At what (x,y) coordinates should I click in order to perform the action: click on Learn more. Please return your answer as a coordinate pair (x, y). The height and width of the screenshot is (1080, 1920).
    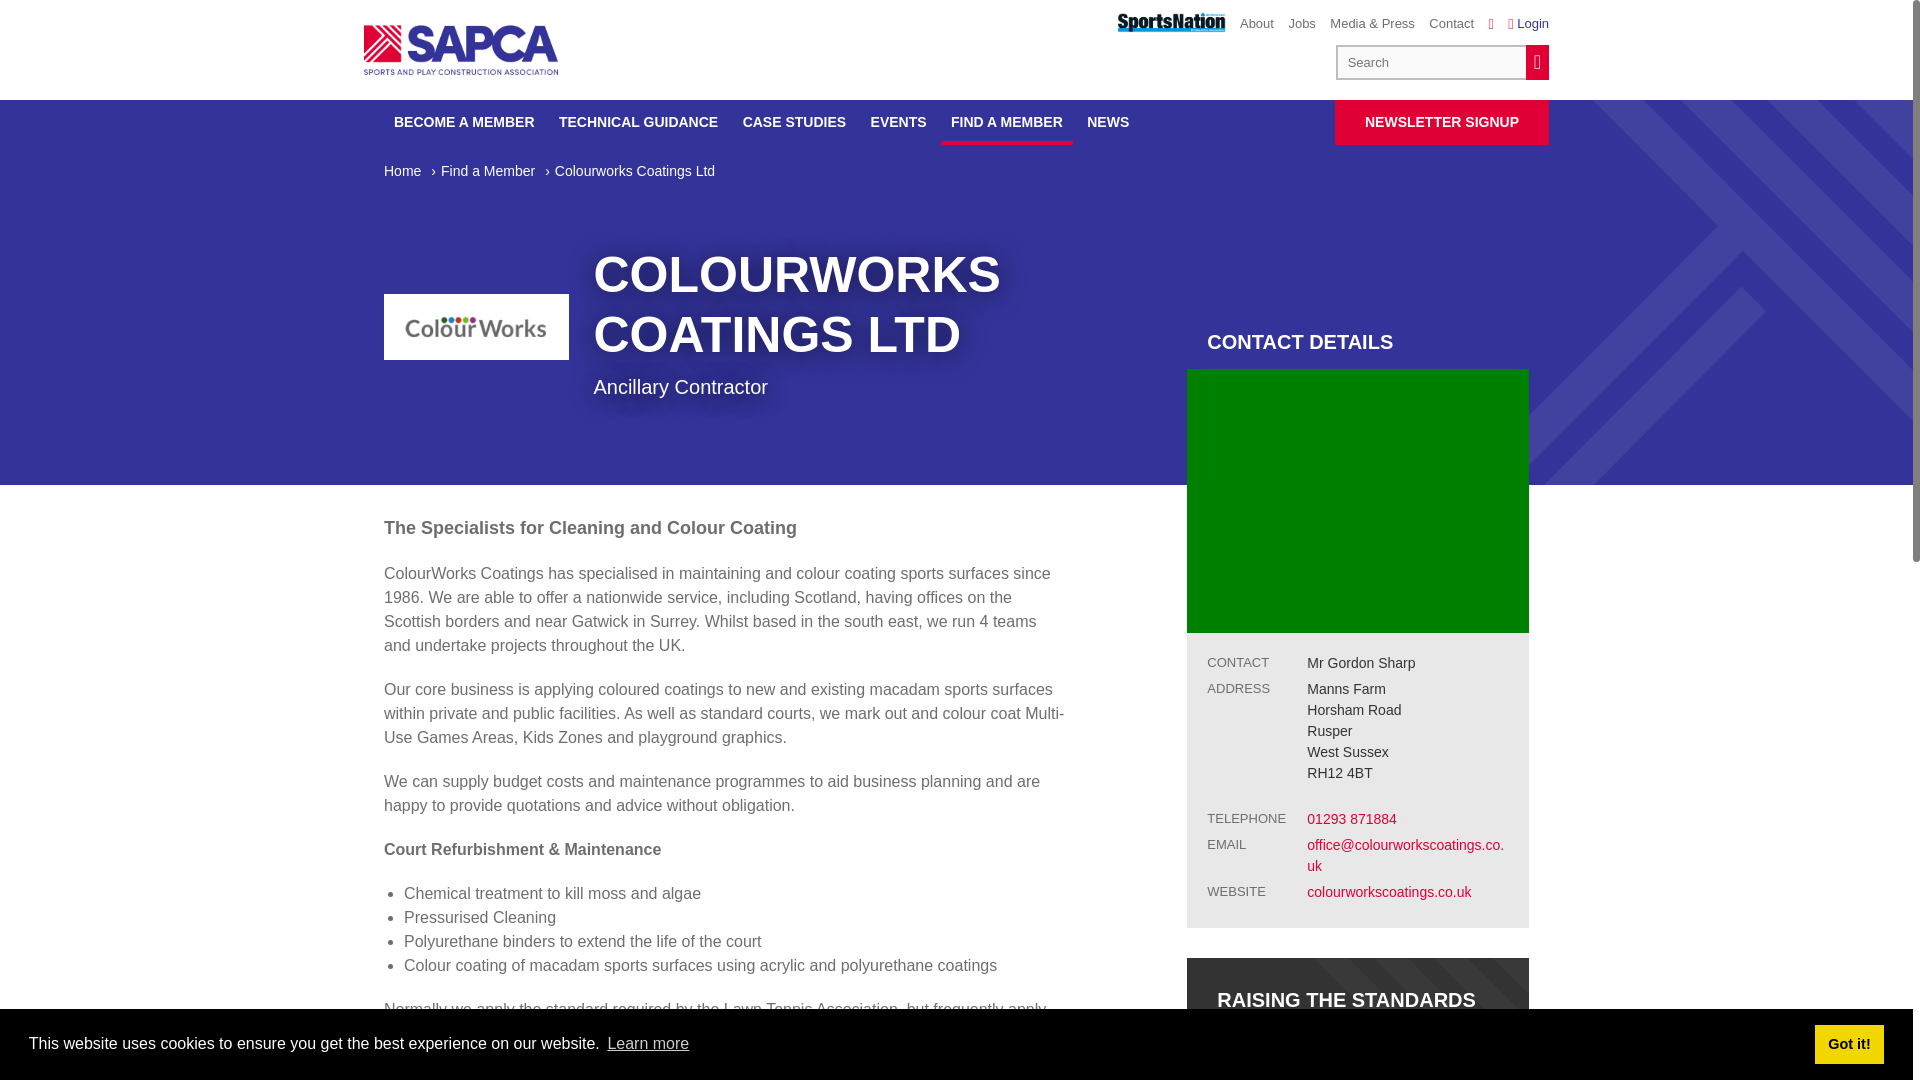
    Looking at the image, I should click on (648, 1044).